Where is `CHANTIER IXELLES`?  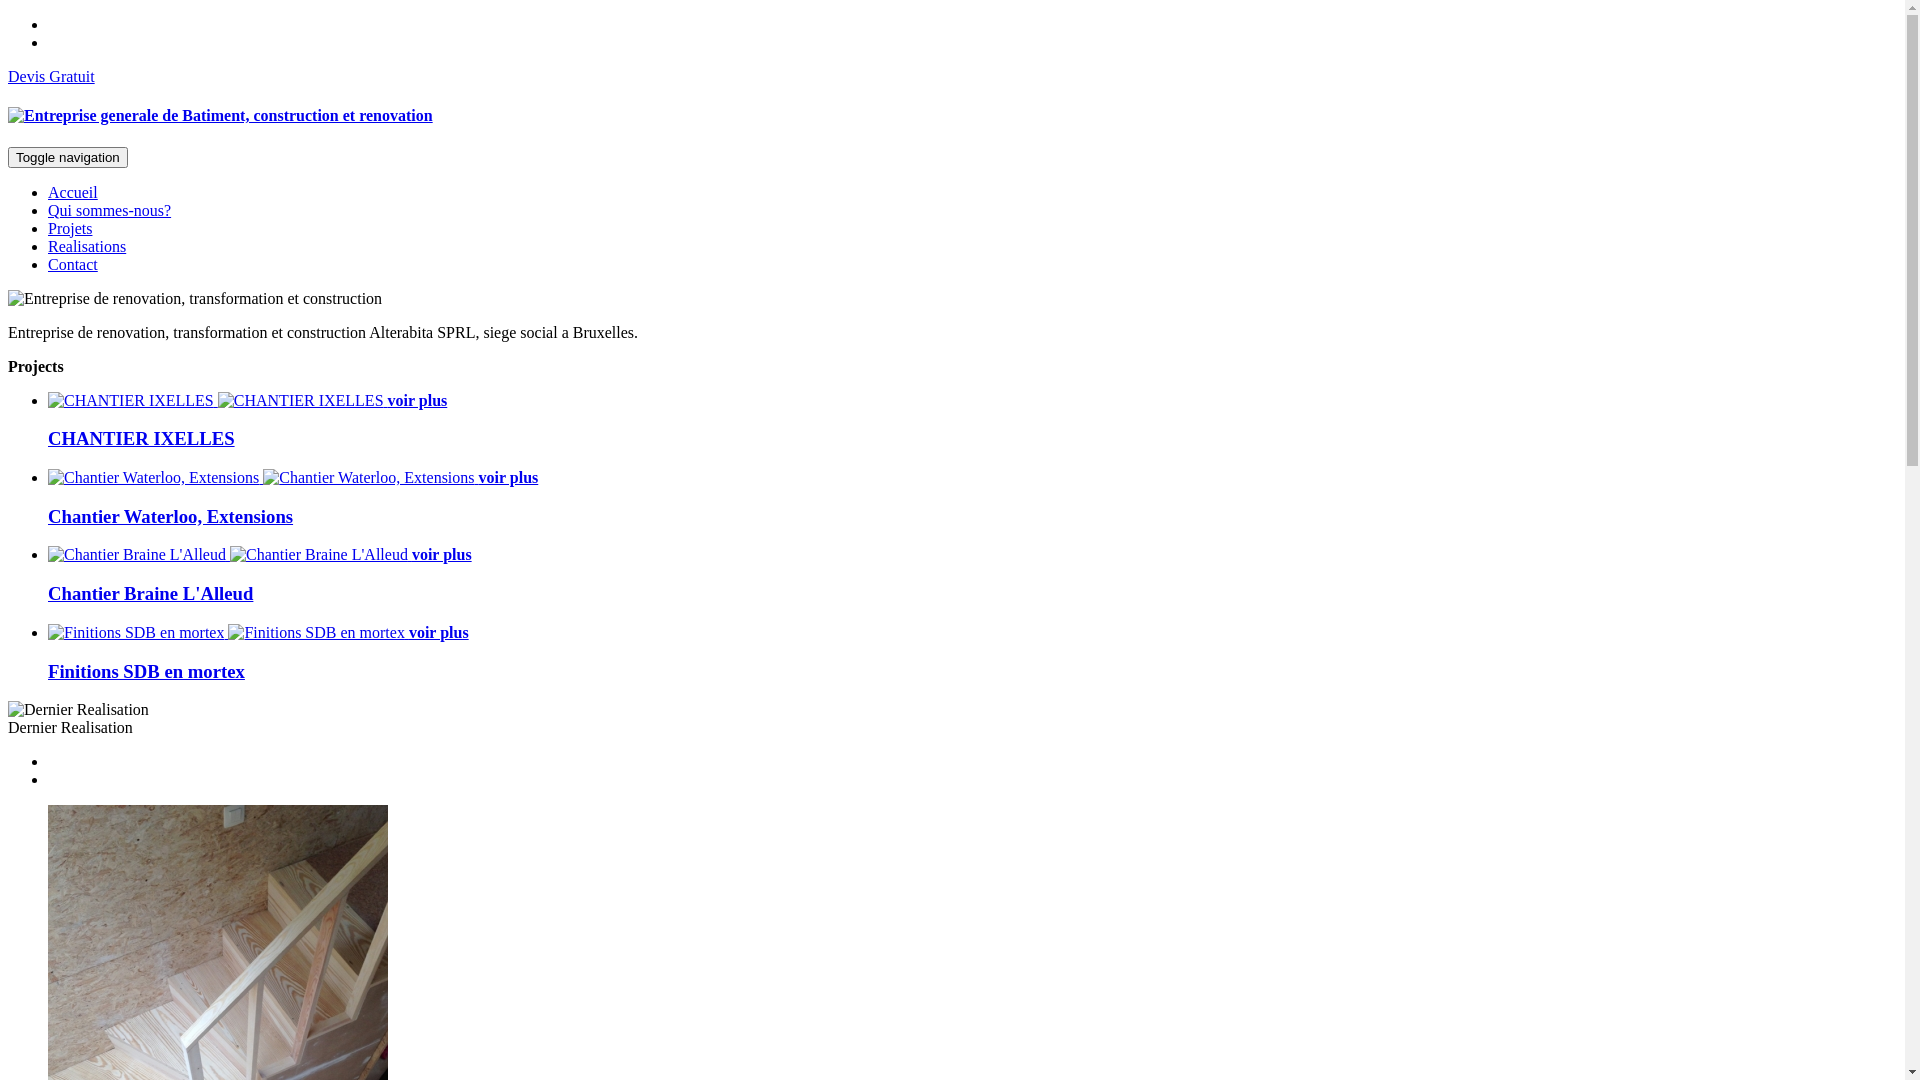
CHANTIER IXELLES is located at coordinates (142, 438).